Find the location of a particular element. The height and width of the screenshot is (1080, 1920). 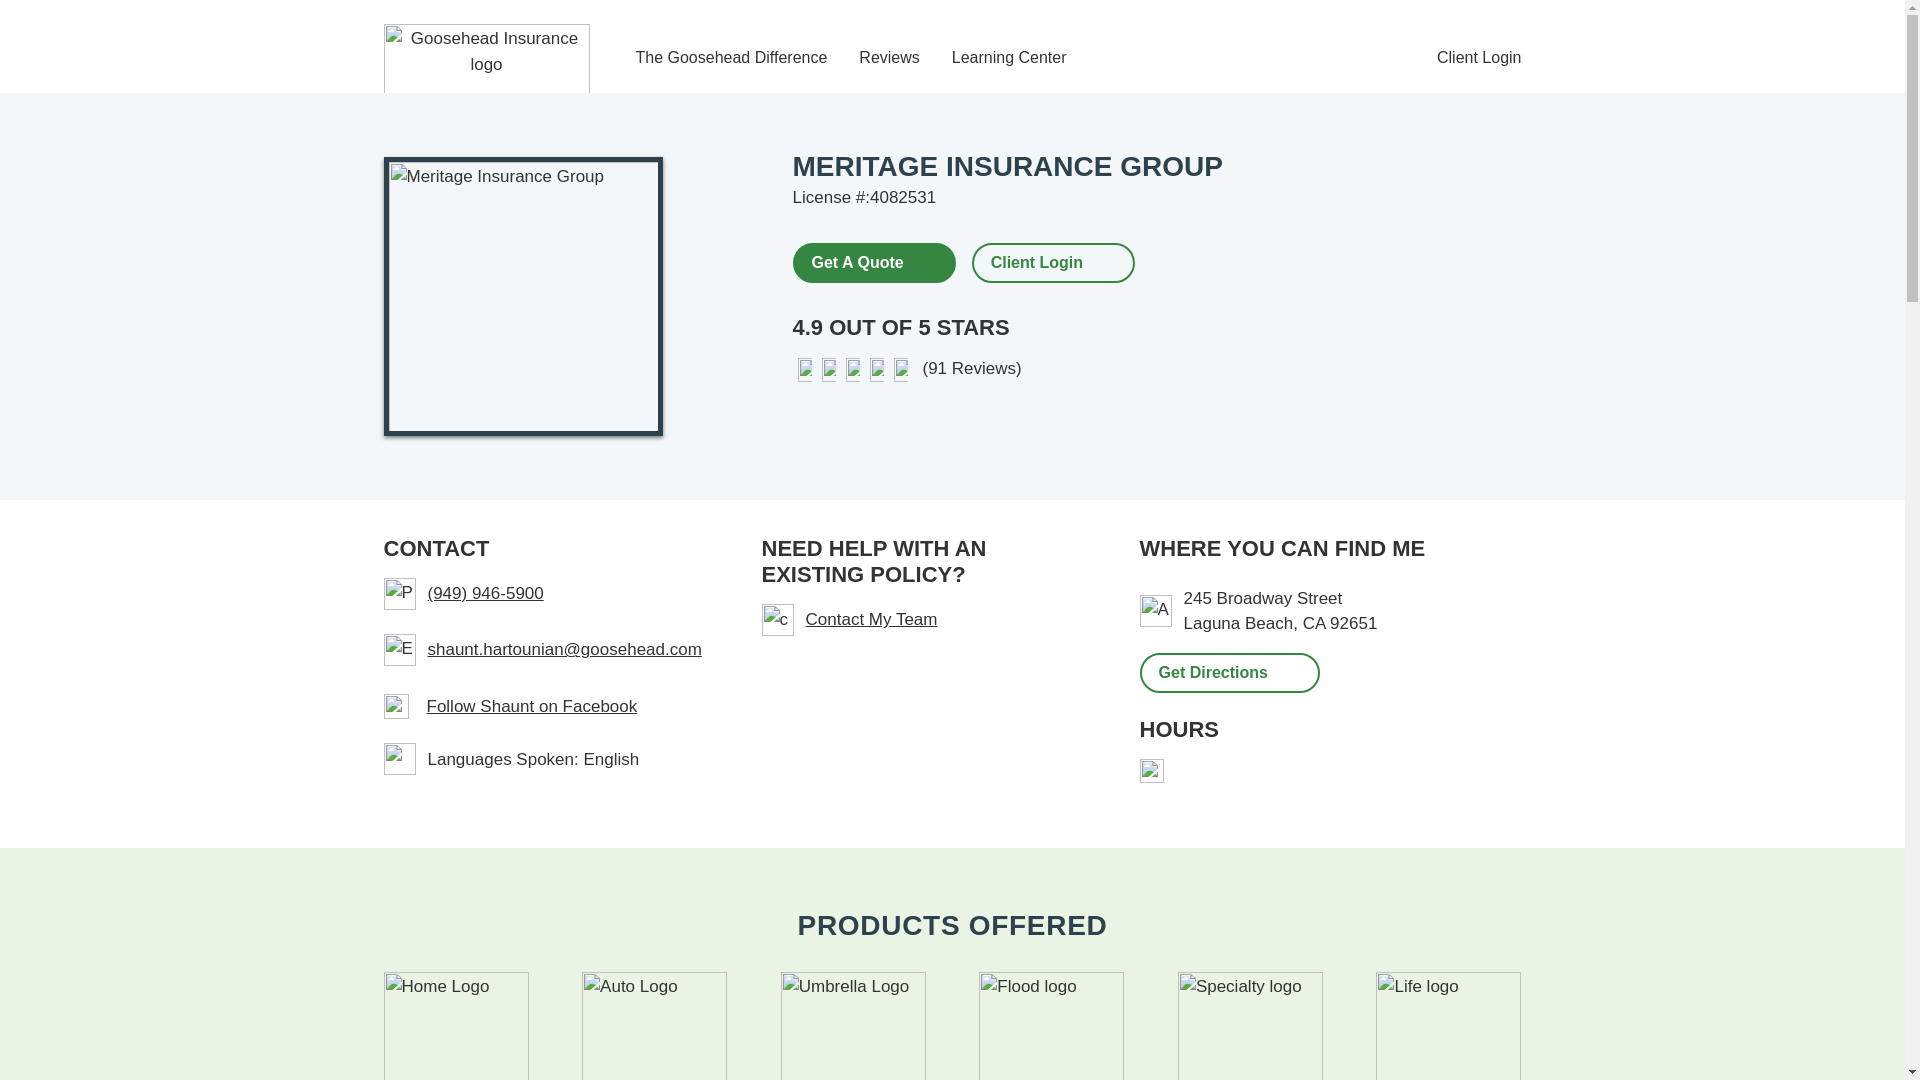

Learning Center is located at coordinates (1010, 58).